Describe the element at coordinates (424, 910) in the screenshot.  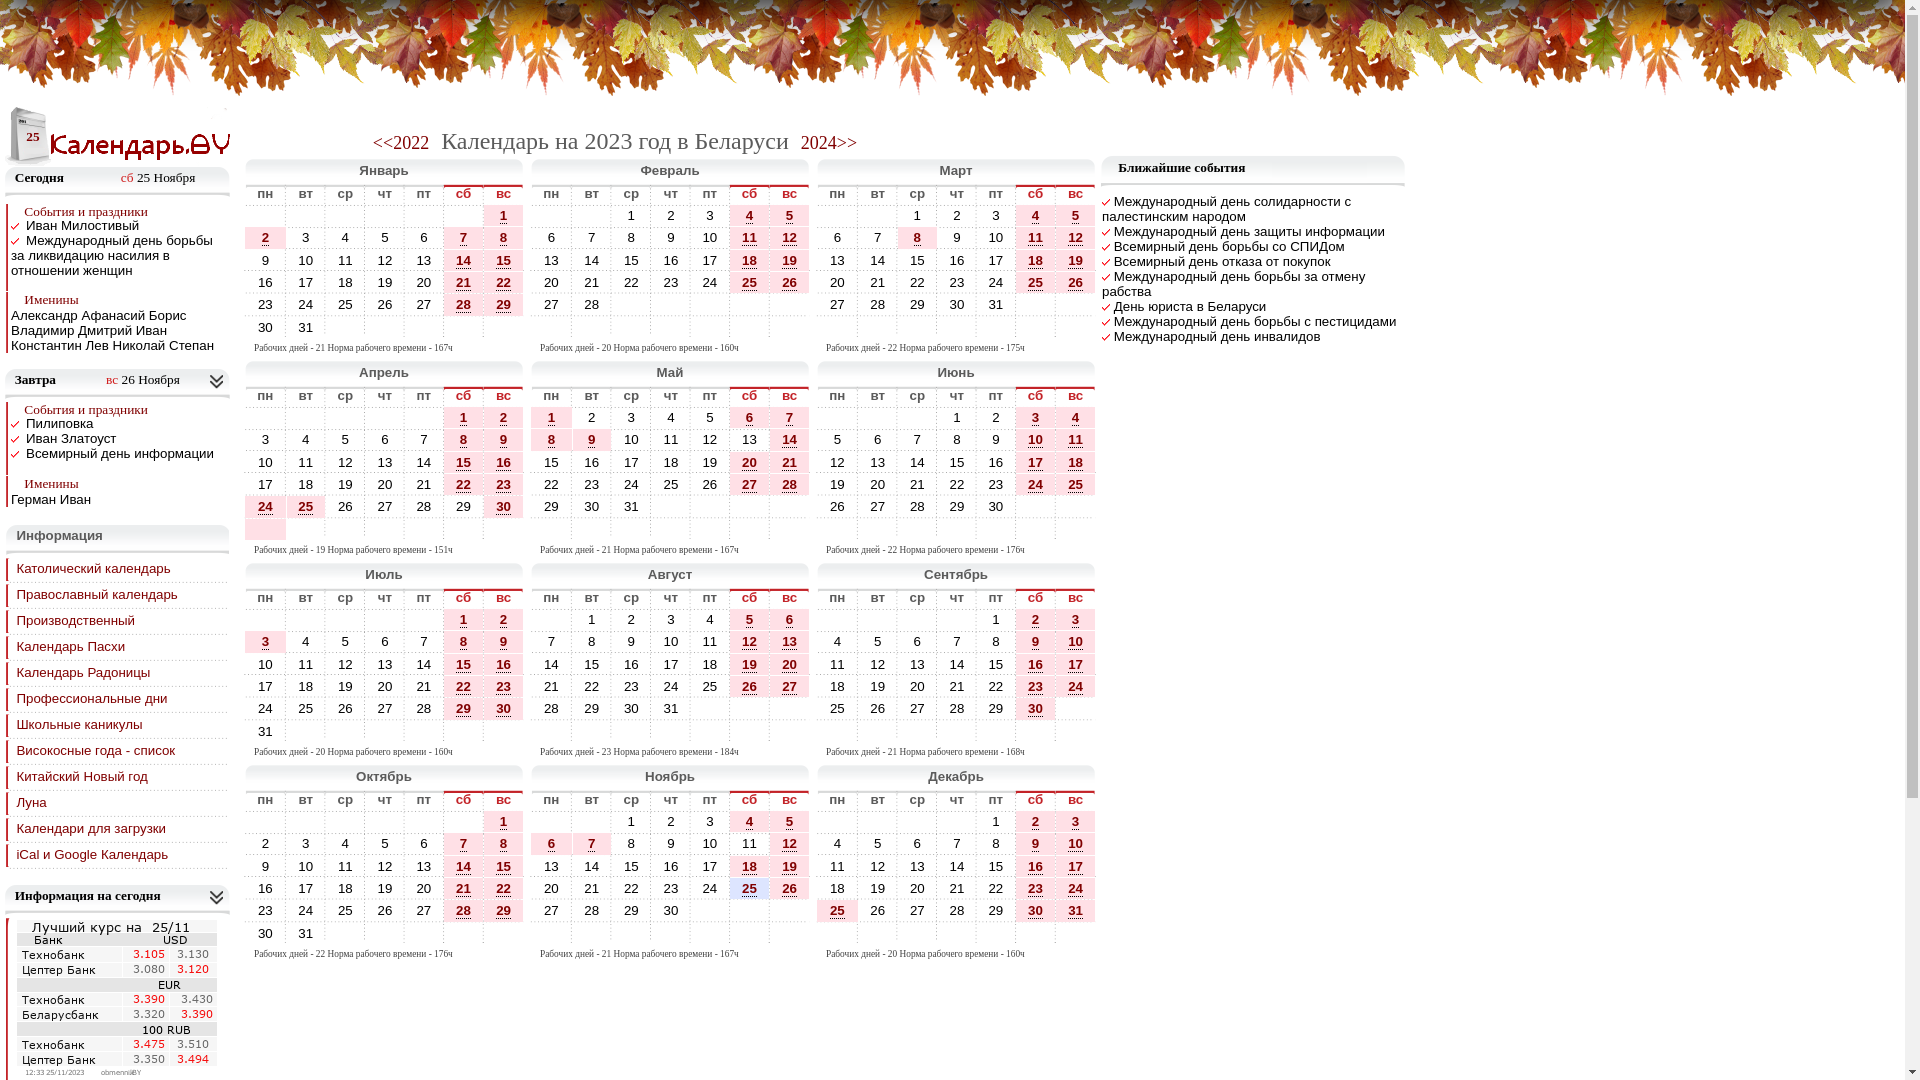
I see `27` at that location.